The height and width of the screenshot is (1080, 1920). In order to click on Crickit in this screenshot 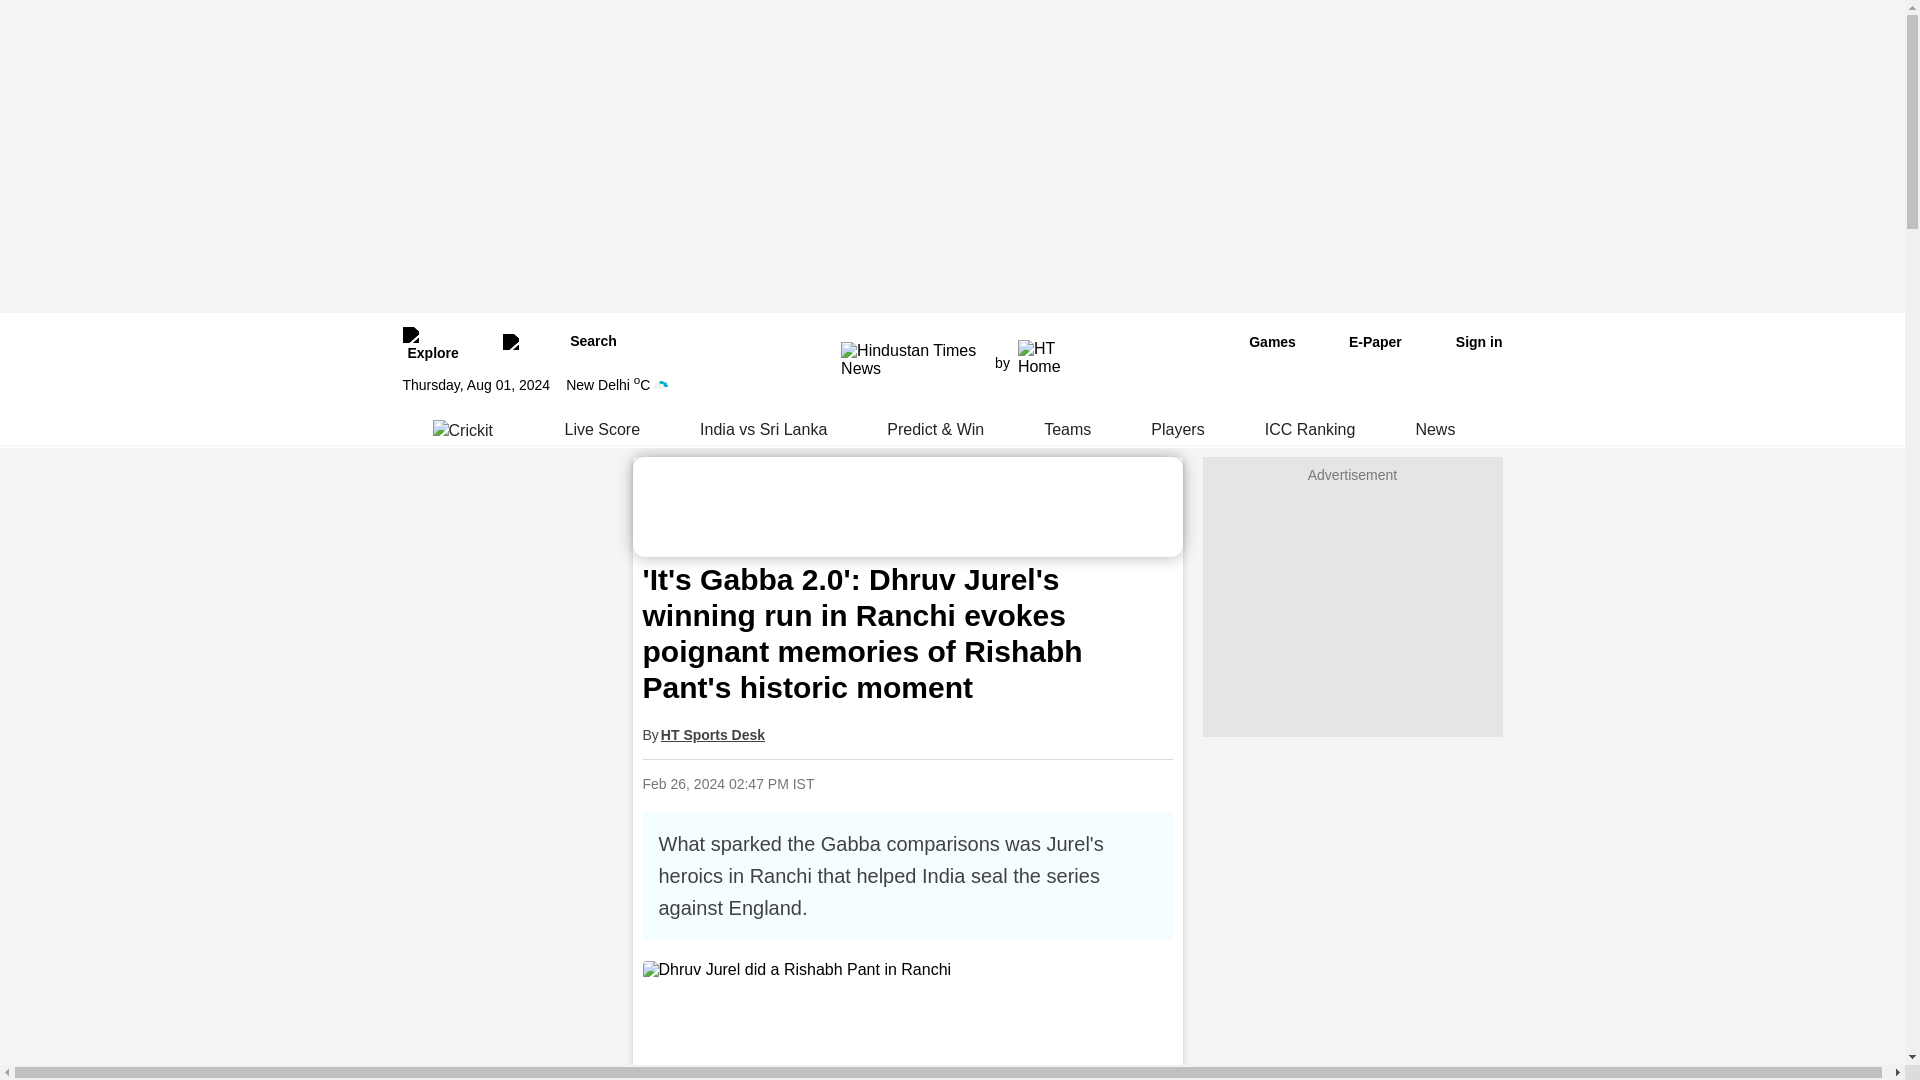, I will do `click(468, 430)`.